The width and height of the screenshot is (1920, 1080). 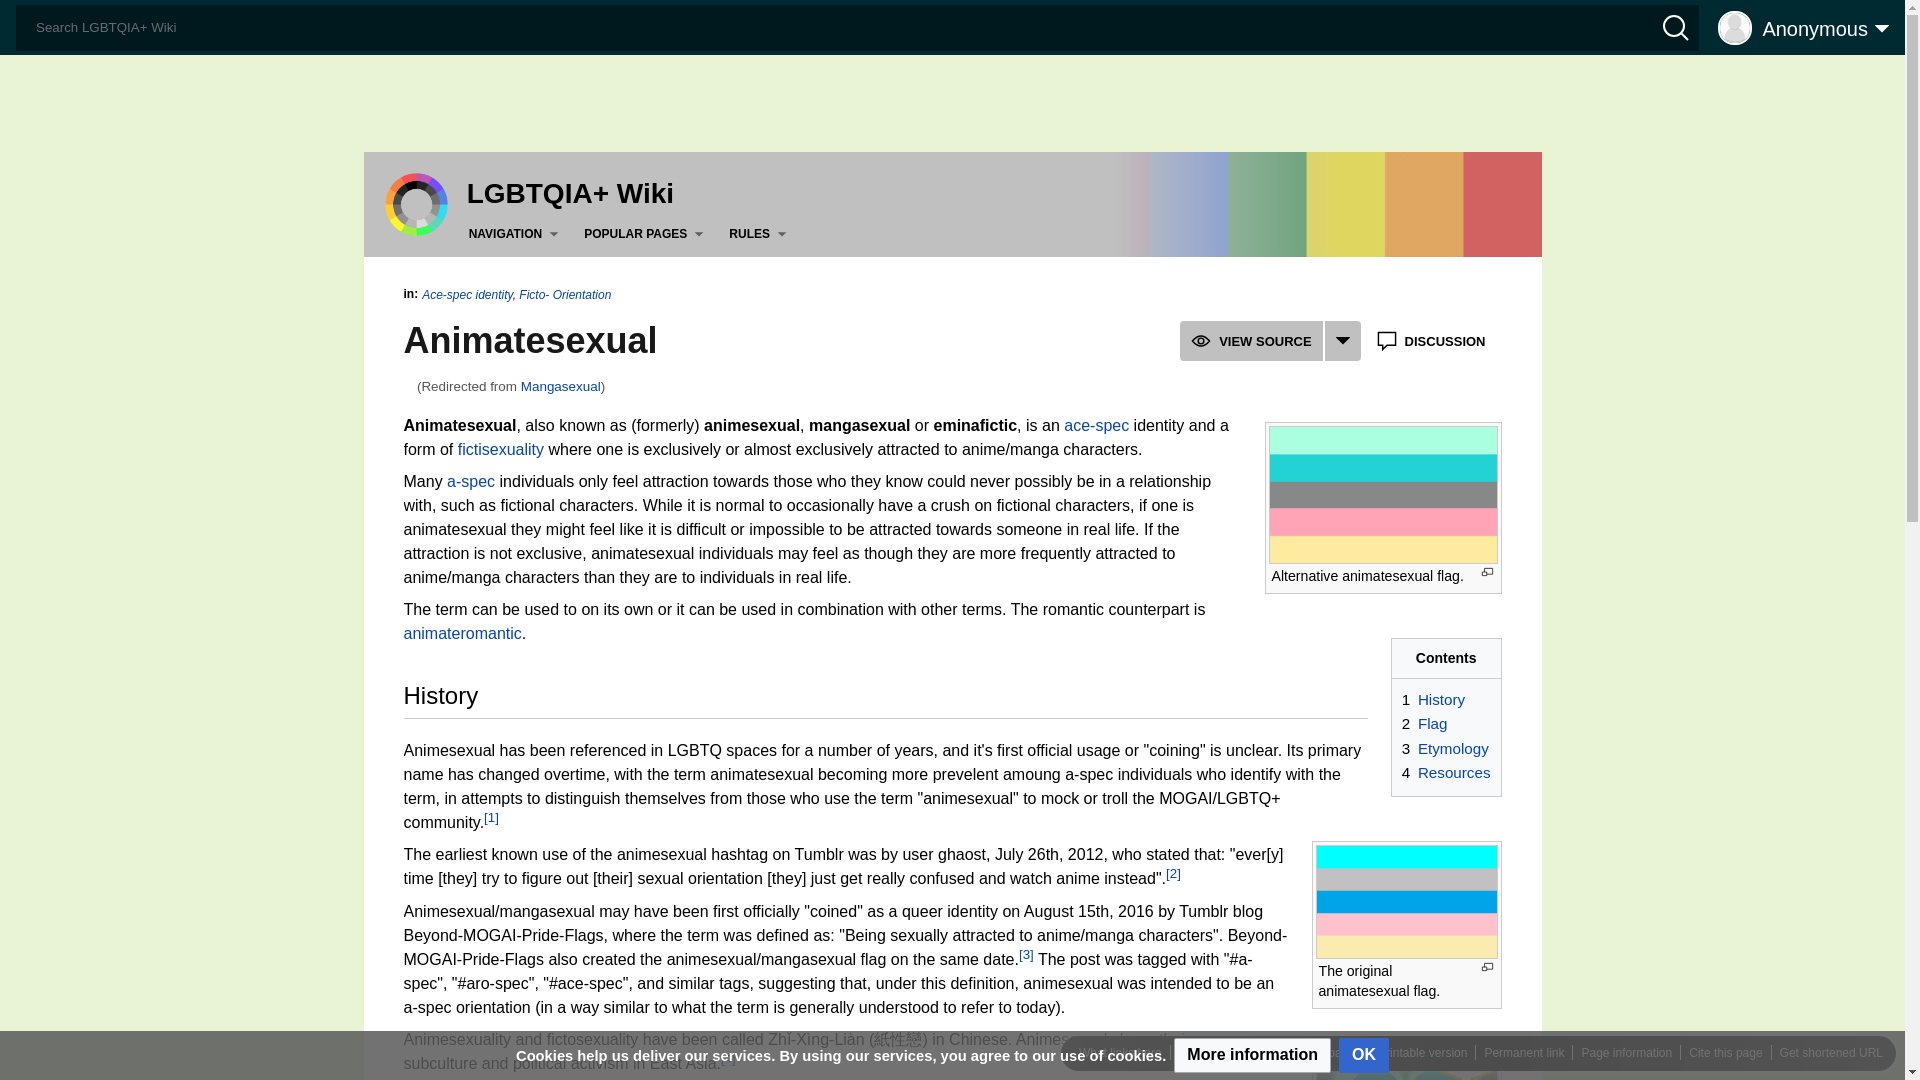 What do you see at coordinates (416, 203) in the screenshot?
I see `Visit the main page` at bounding box center [416, 203].